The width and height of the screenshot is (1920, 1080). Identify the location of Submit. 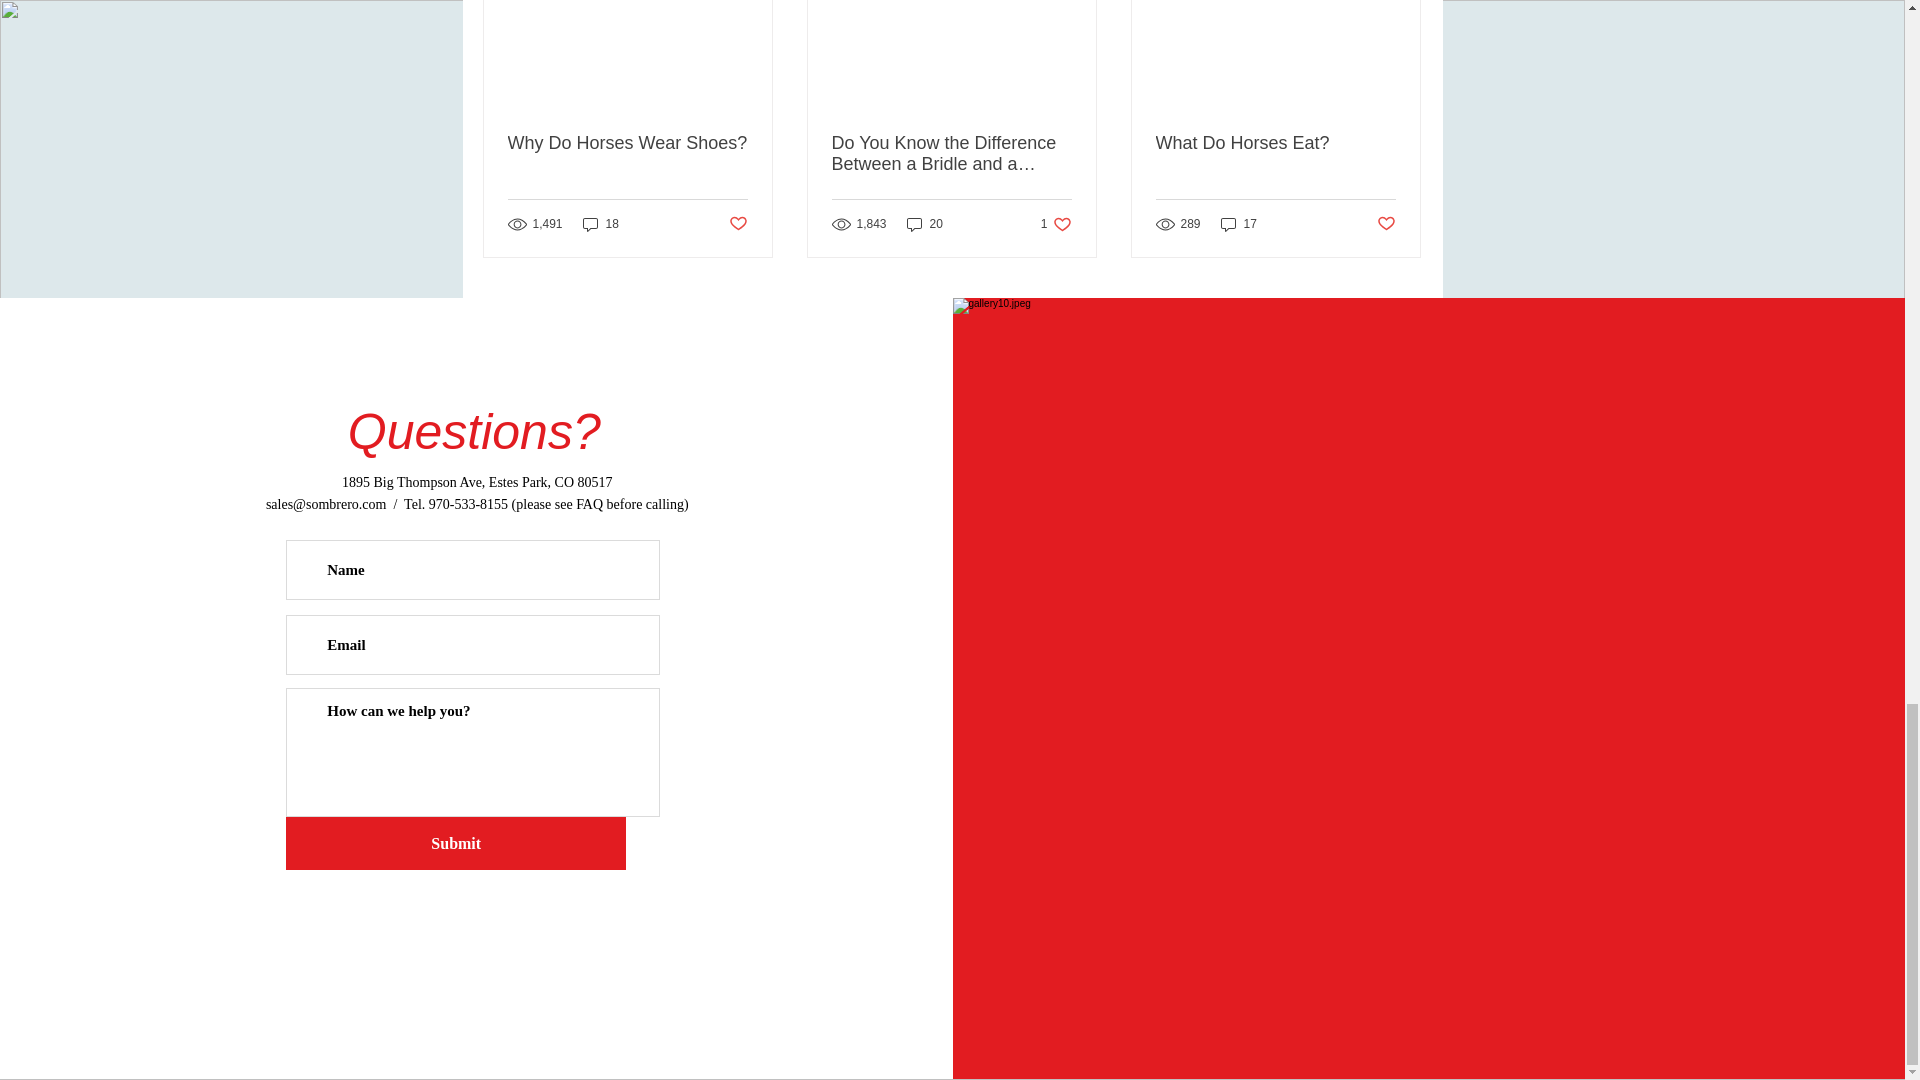
(456, 843).